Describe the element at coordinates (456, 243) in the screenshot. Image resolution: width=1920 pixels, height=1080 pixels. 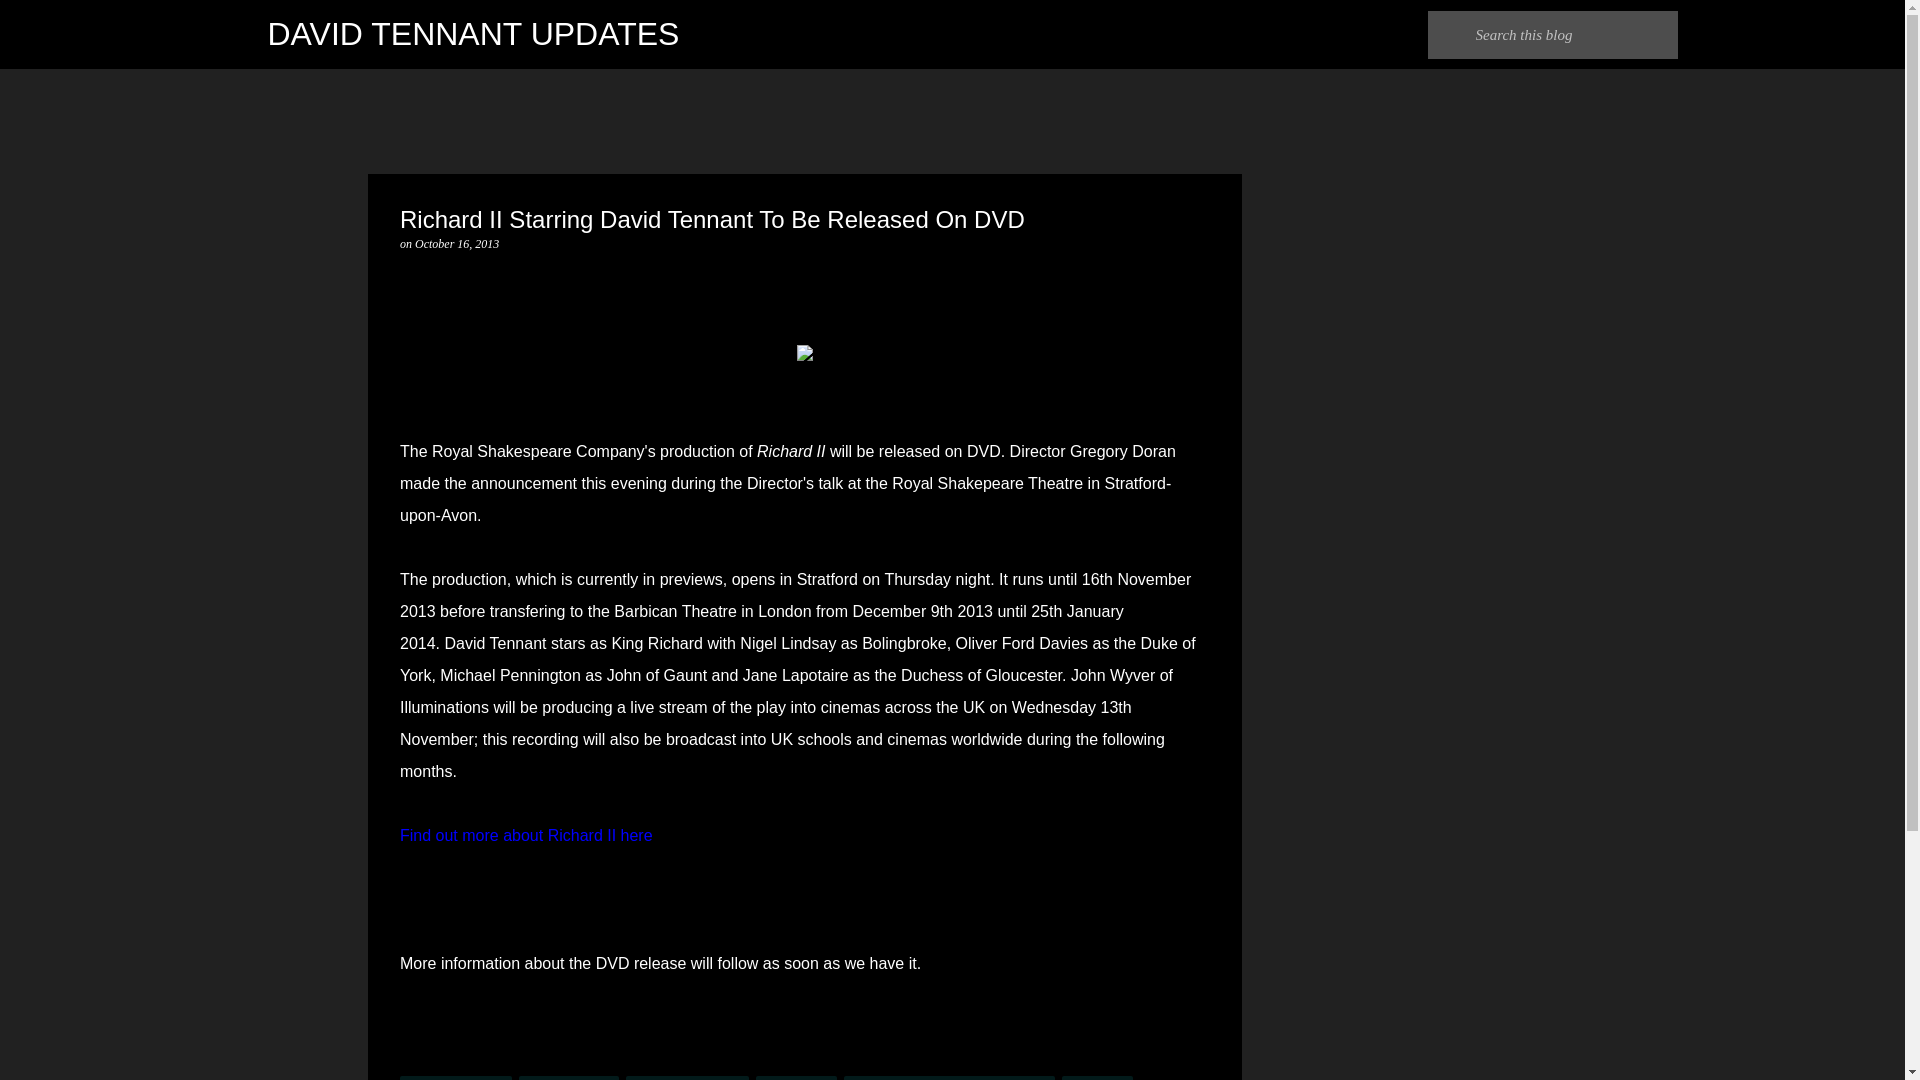
I see `October 16, 2013` at that location.